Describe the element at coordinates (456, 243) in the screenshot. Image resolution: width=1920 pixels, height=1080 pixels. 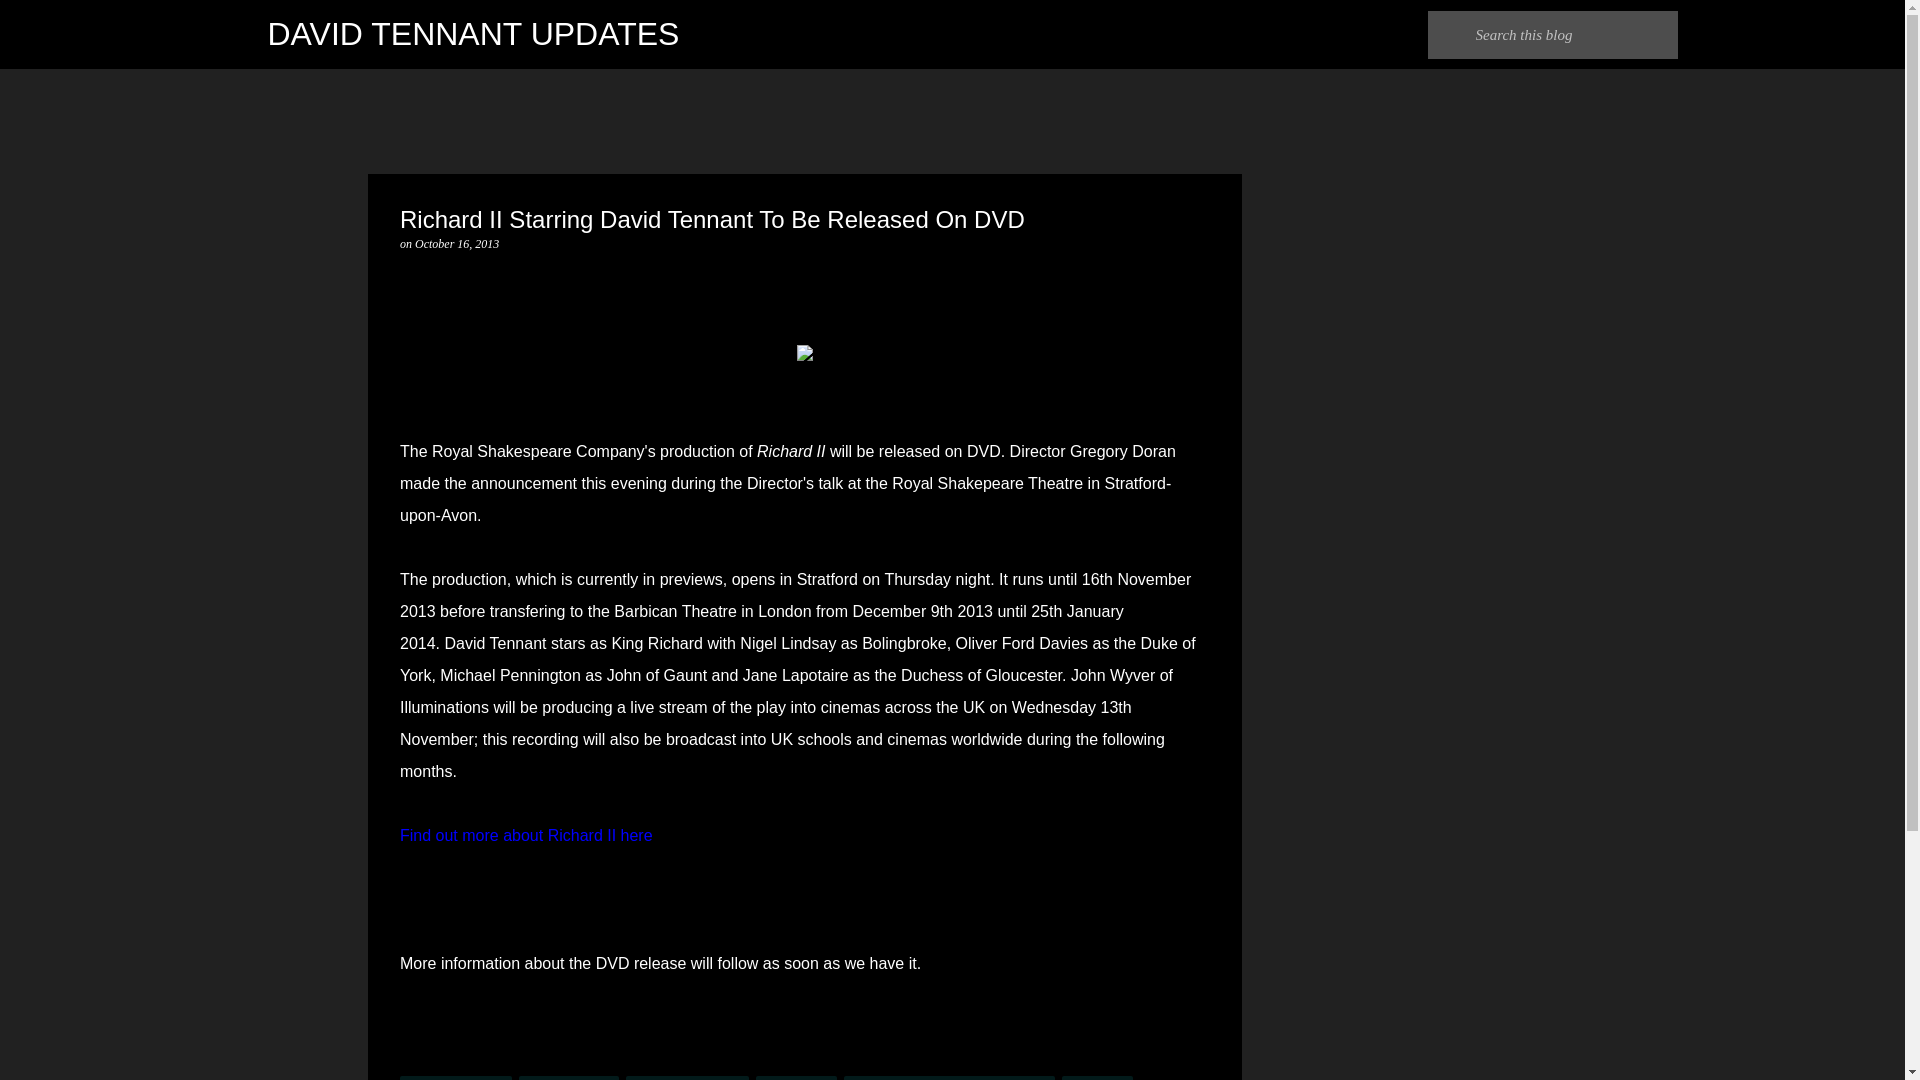
I see `October 16, 2013` at that location.